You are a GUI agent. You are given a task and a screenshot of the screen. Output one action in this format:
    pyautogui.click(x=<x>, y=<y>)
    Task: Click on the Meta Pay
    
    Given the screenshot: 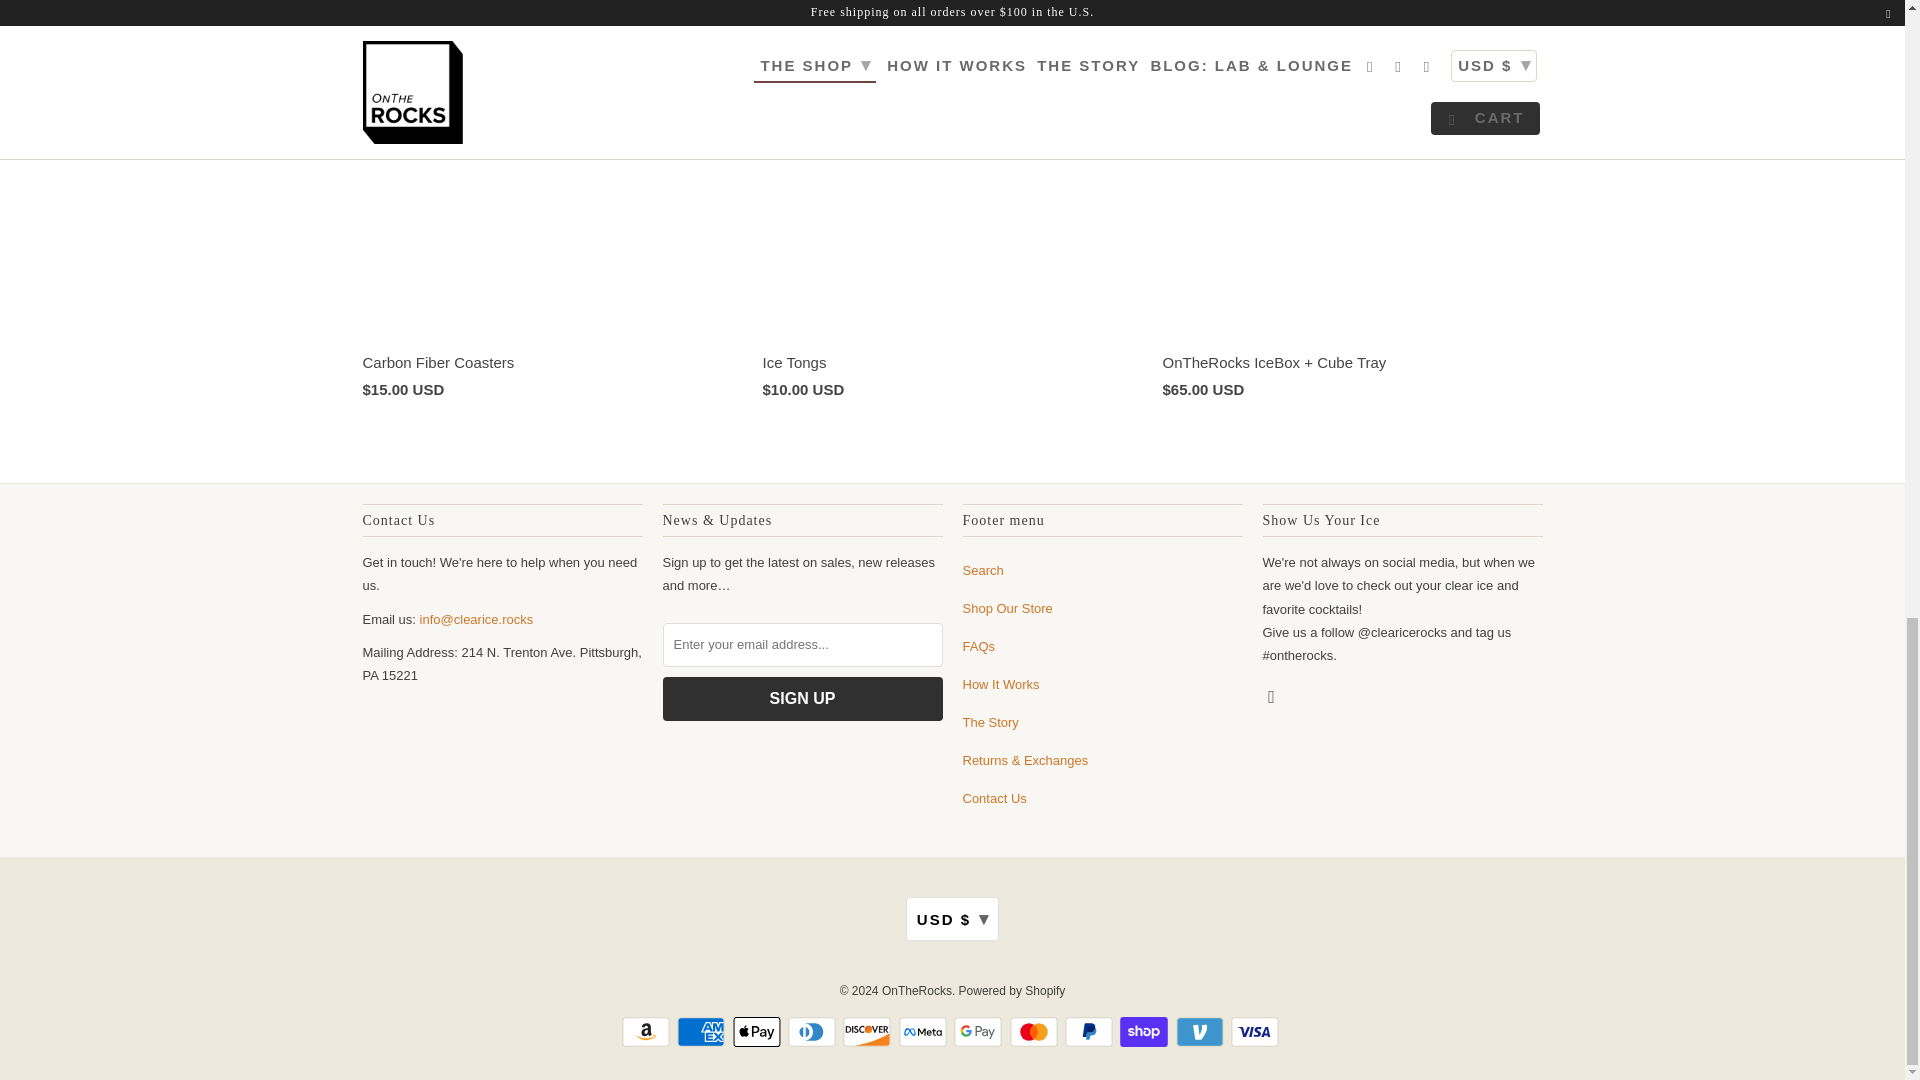 What is the action you would take?
    pyautogui.click(x=924, y=1032)
    